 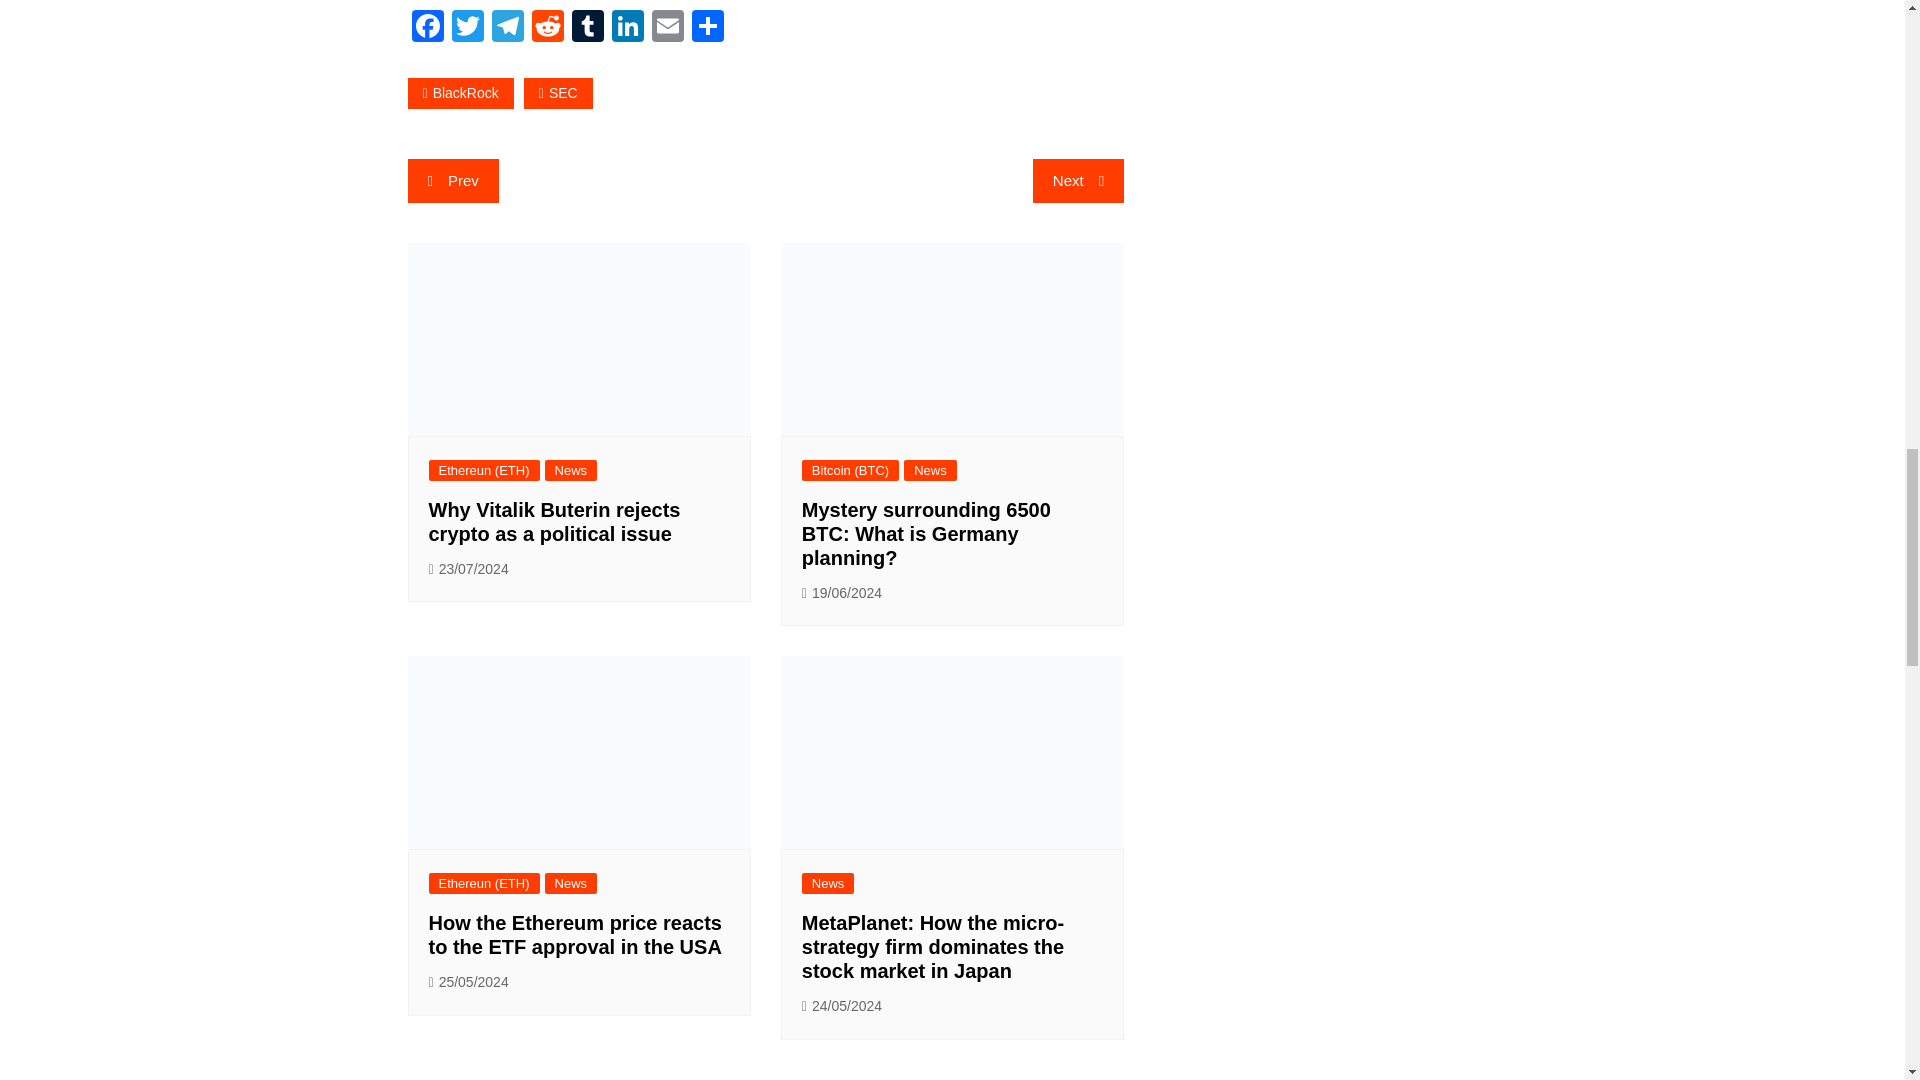 I want to click on Facebook, so click(x=427, y=28).